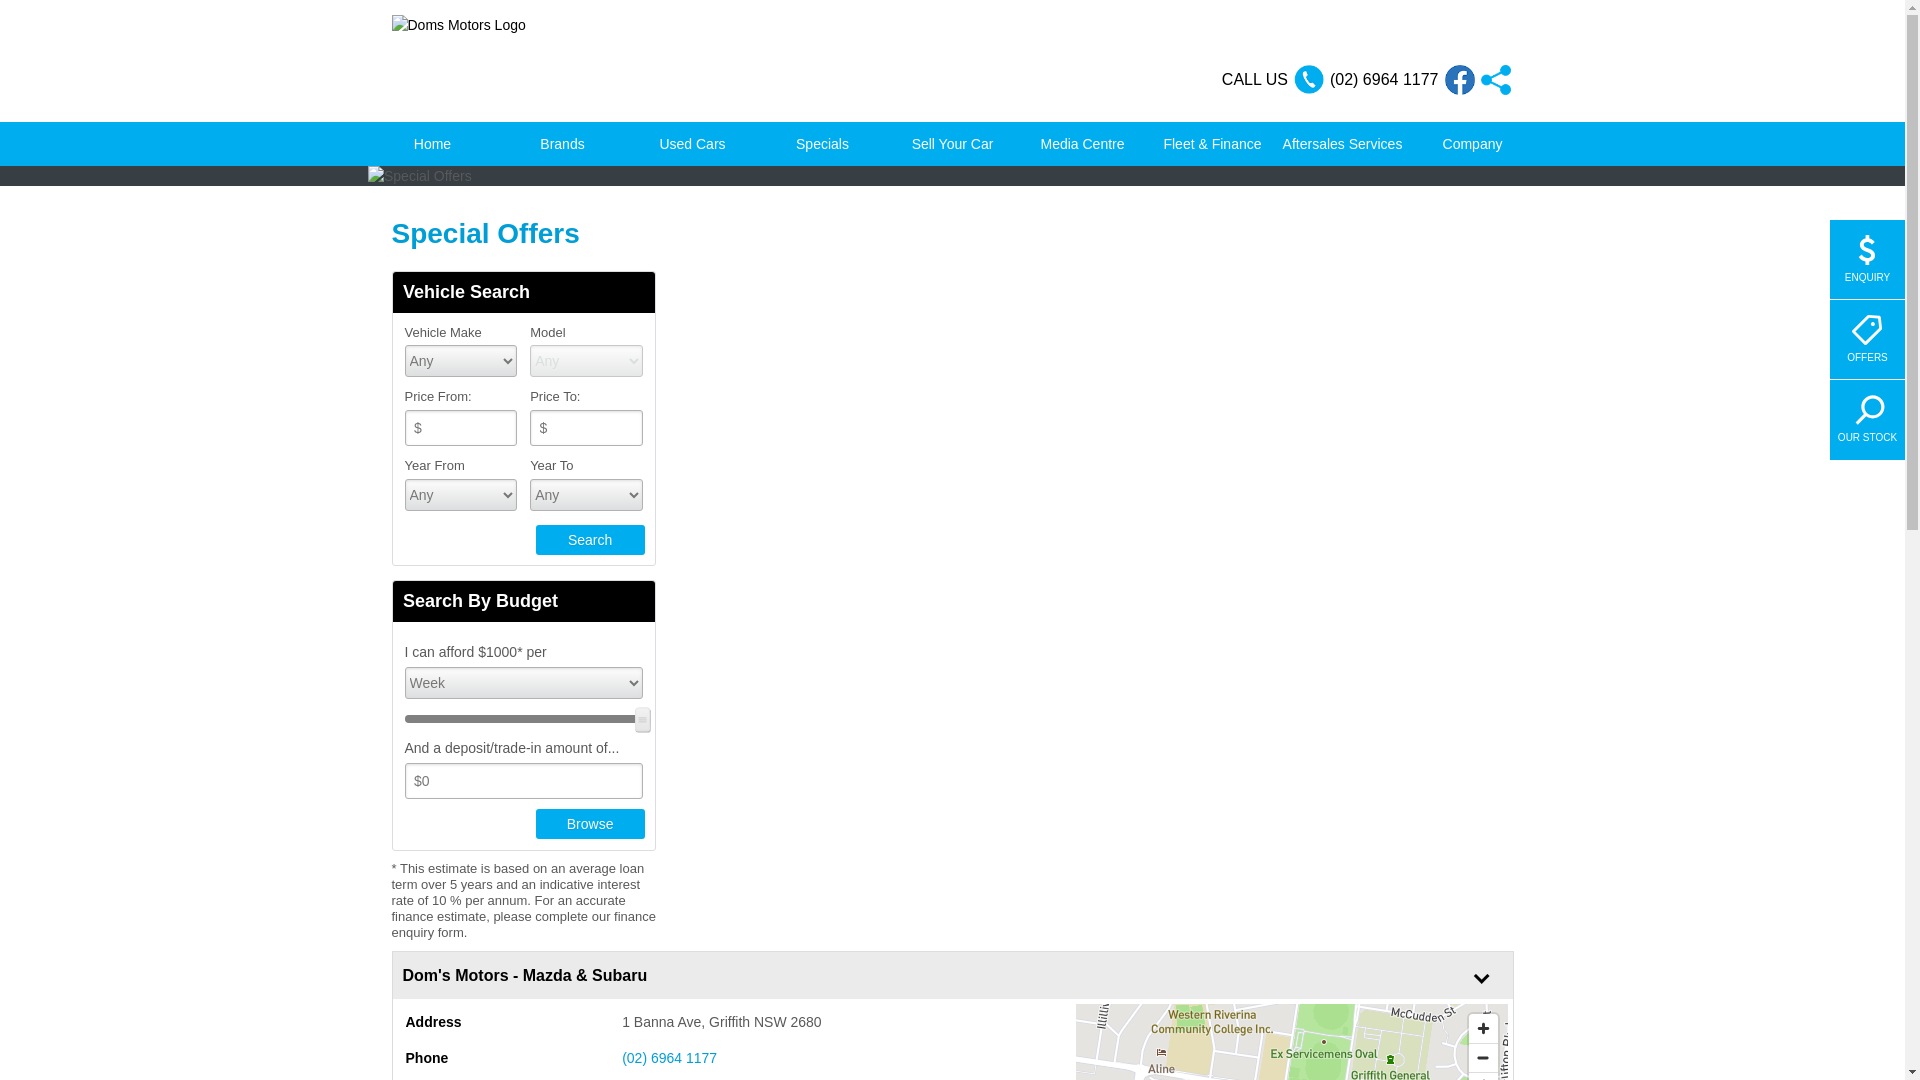  What do you see at coordinates (952, 144) in the screenshot?
I see `Sell Your Car` at bounding box center [952, 144].